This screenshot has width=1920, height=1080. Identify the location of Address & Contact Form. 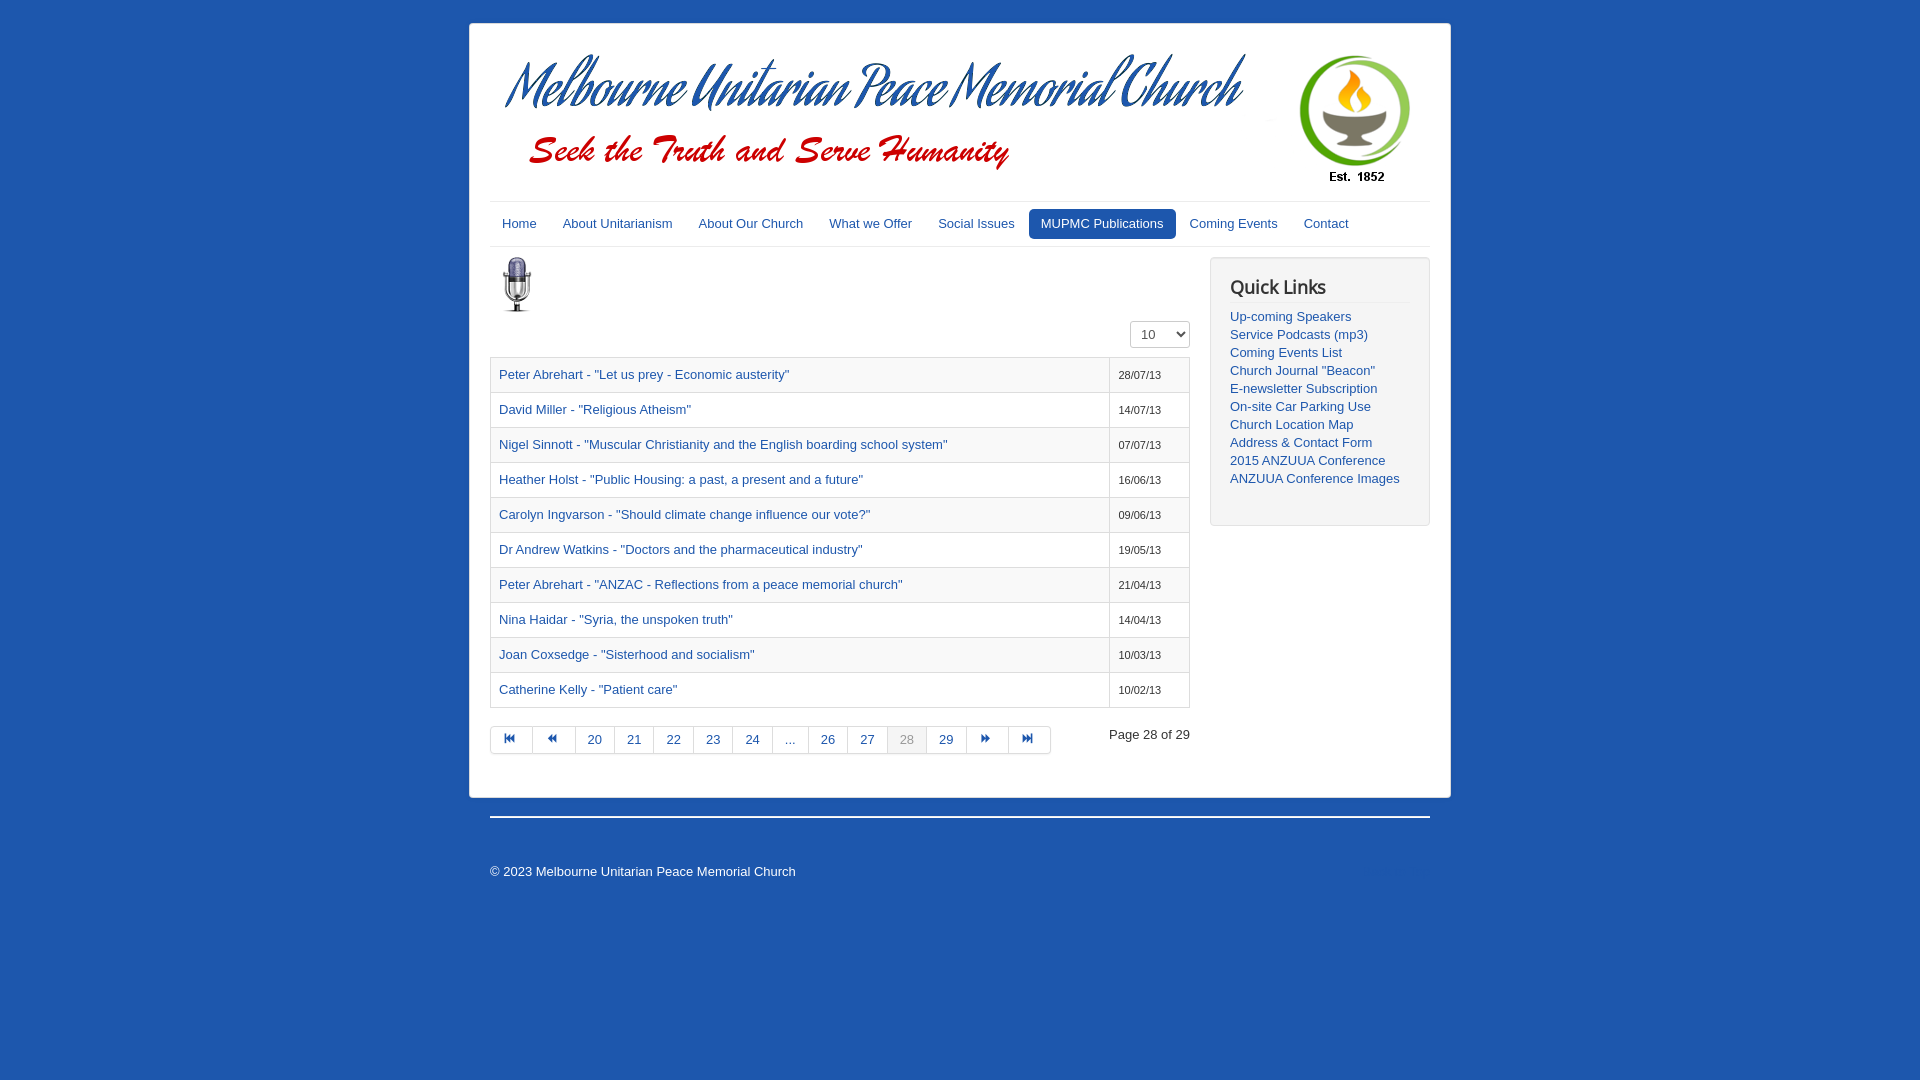
(1320, 443).